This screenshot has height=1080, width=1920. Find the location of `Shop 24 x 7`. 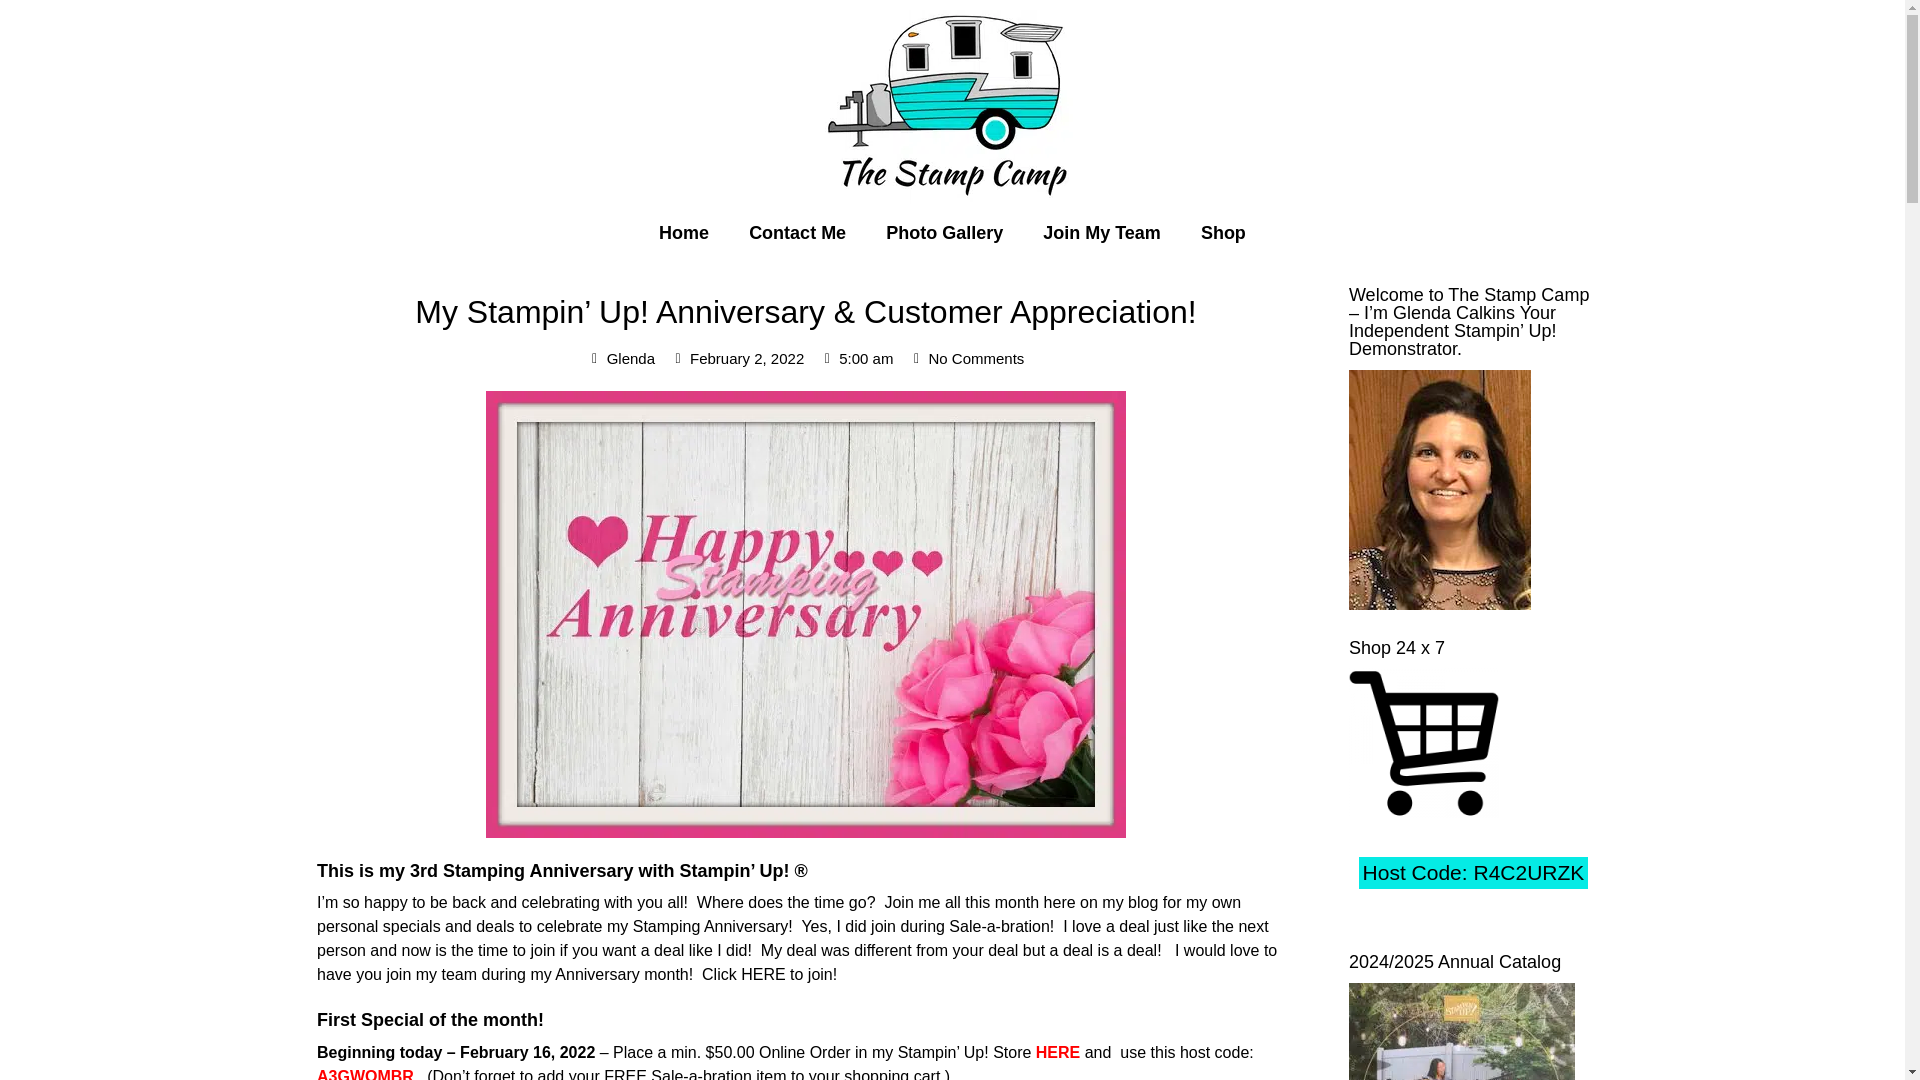

Shop 24 x 7 is located at coordinates (1424, 742).